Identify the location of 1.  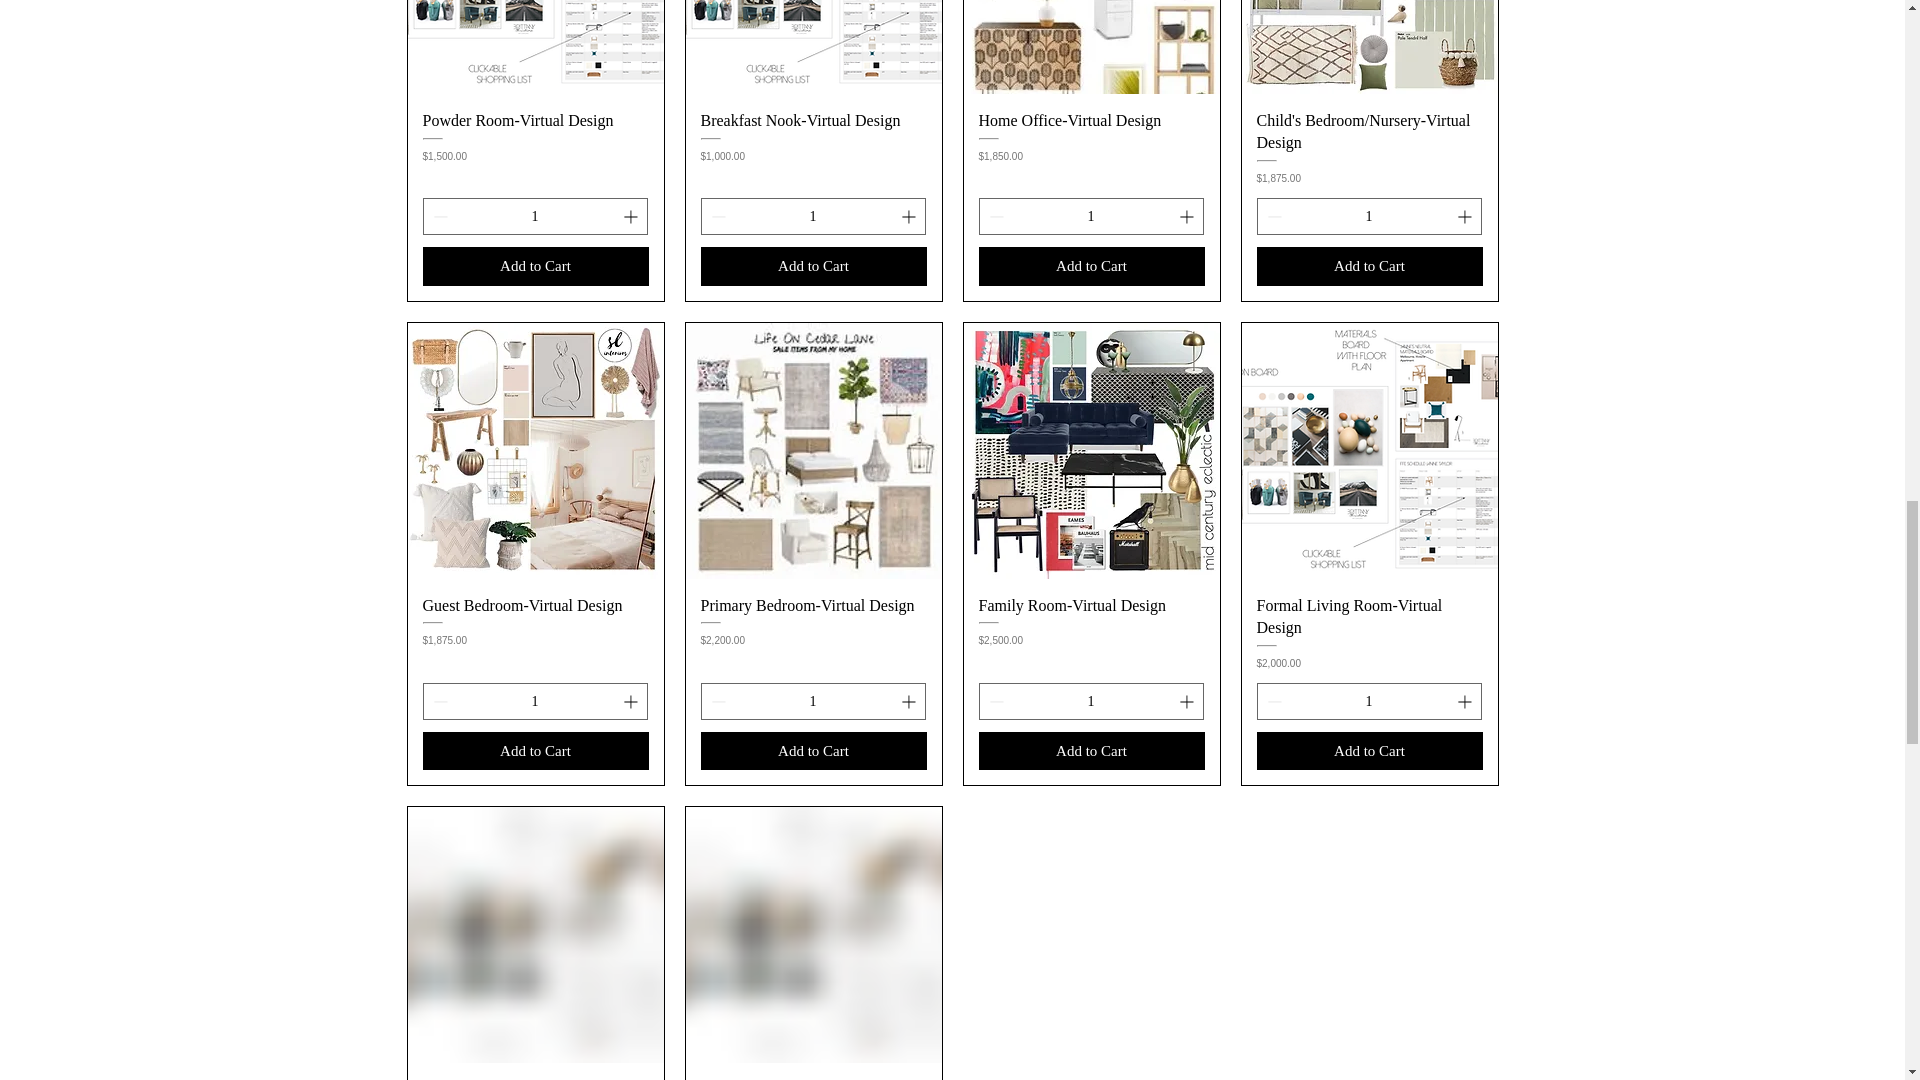
(534, 216).